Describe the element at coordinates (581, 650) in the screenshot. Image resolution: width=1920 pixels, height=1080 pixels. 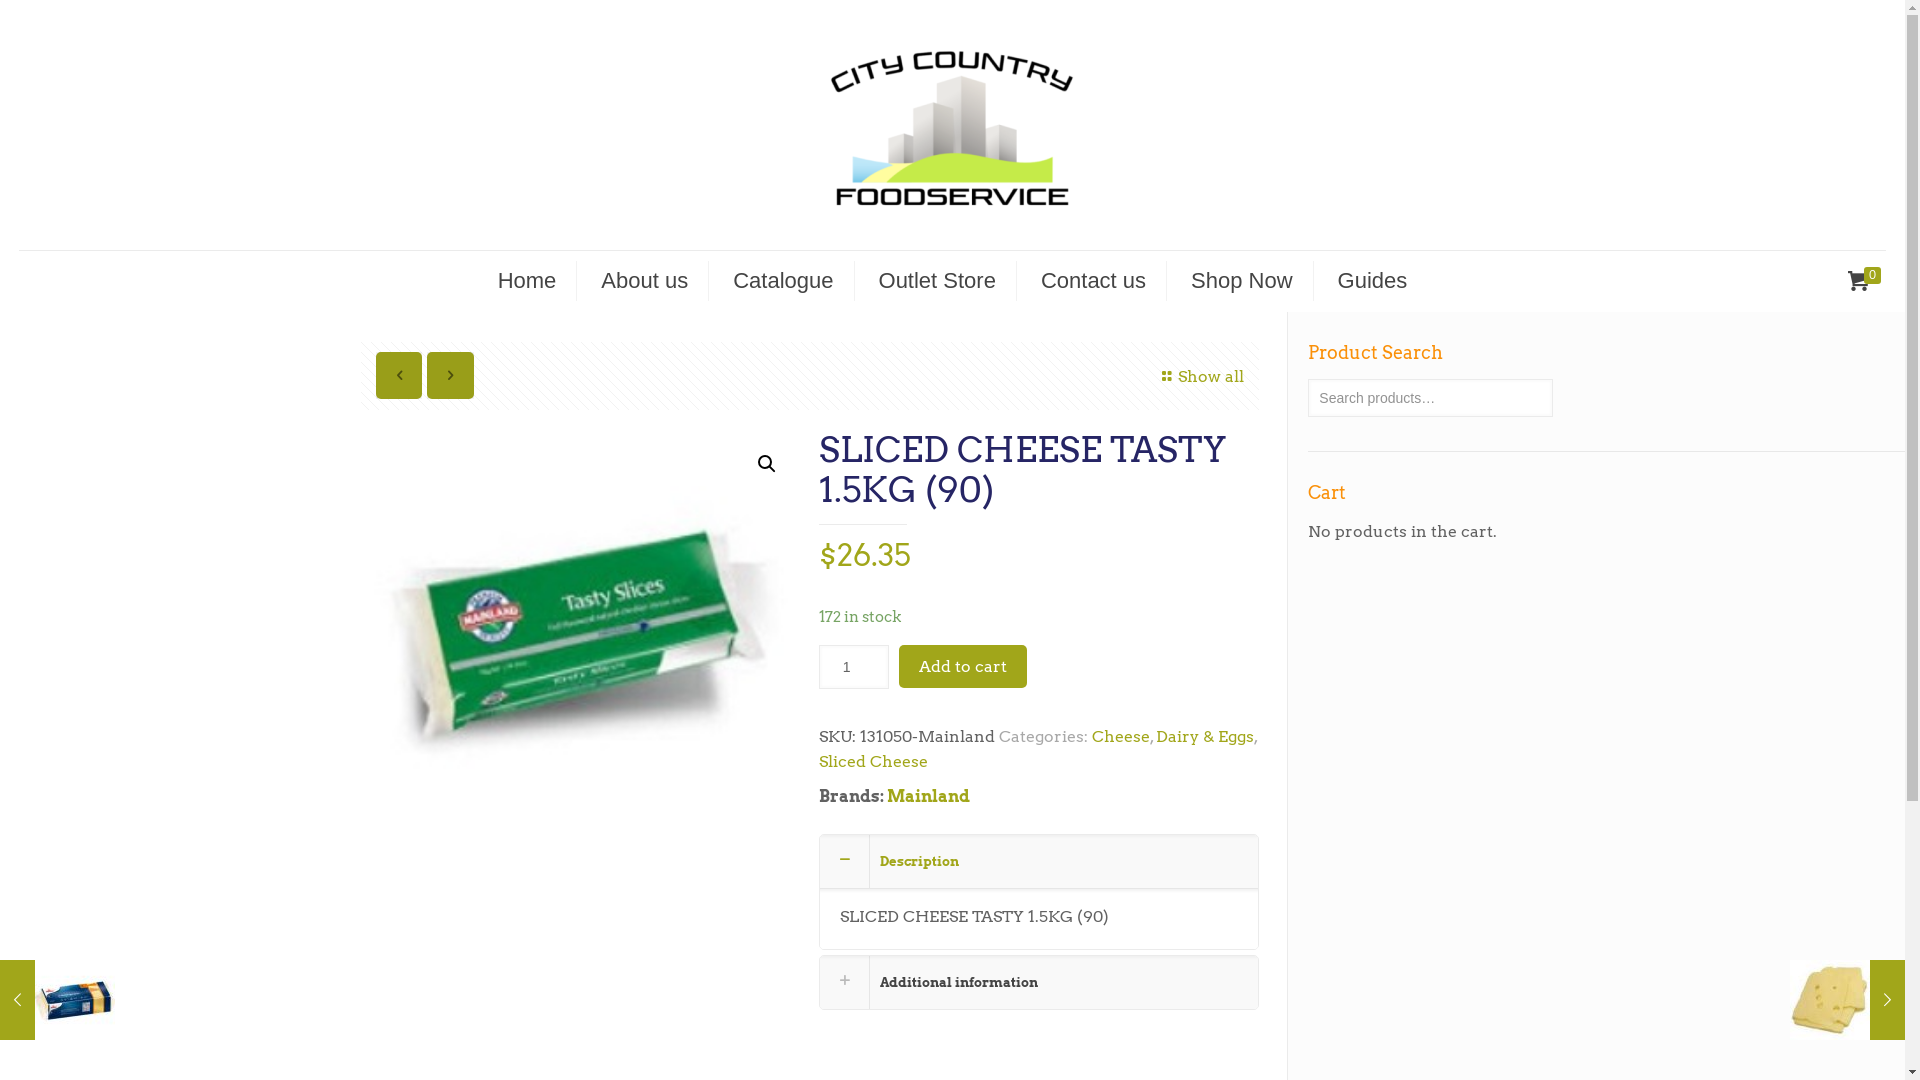
I see `131050-Mainland` at that location.